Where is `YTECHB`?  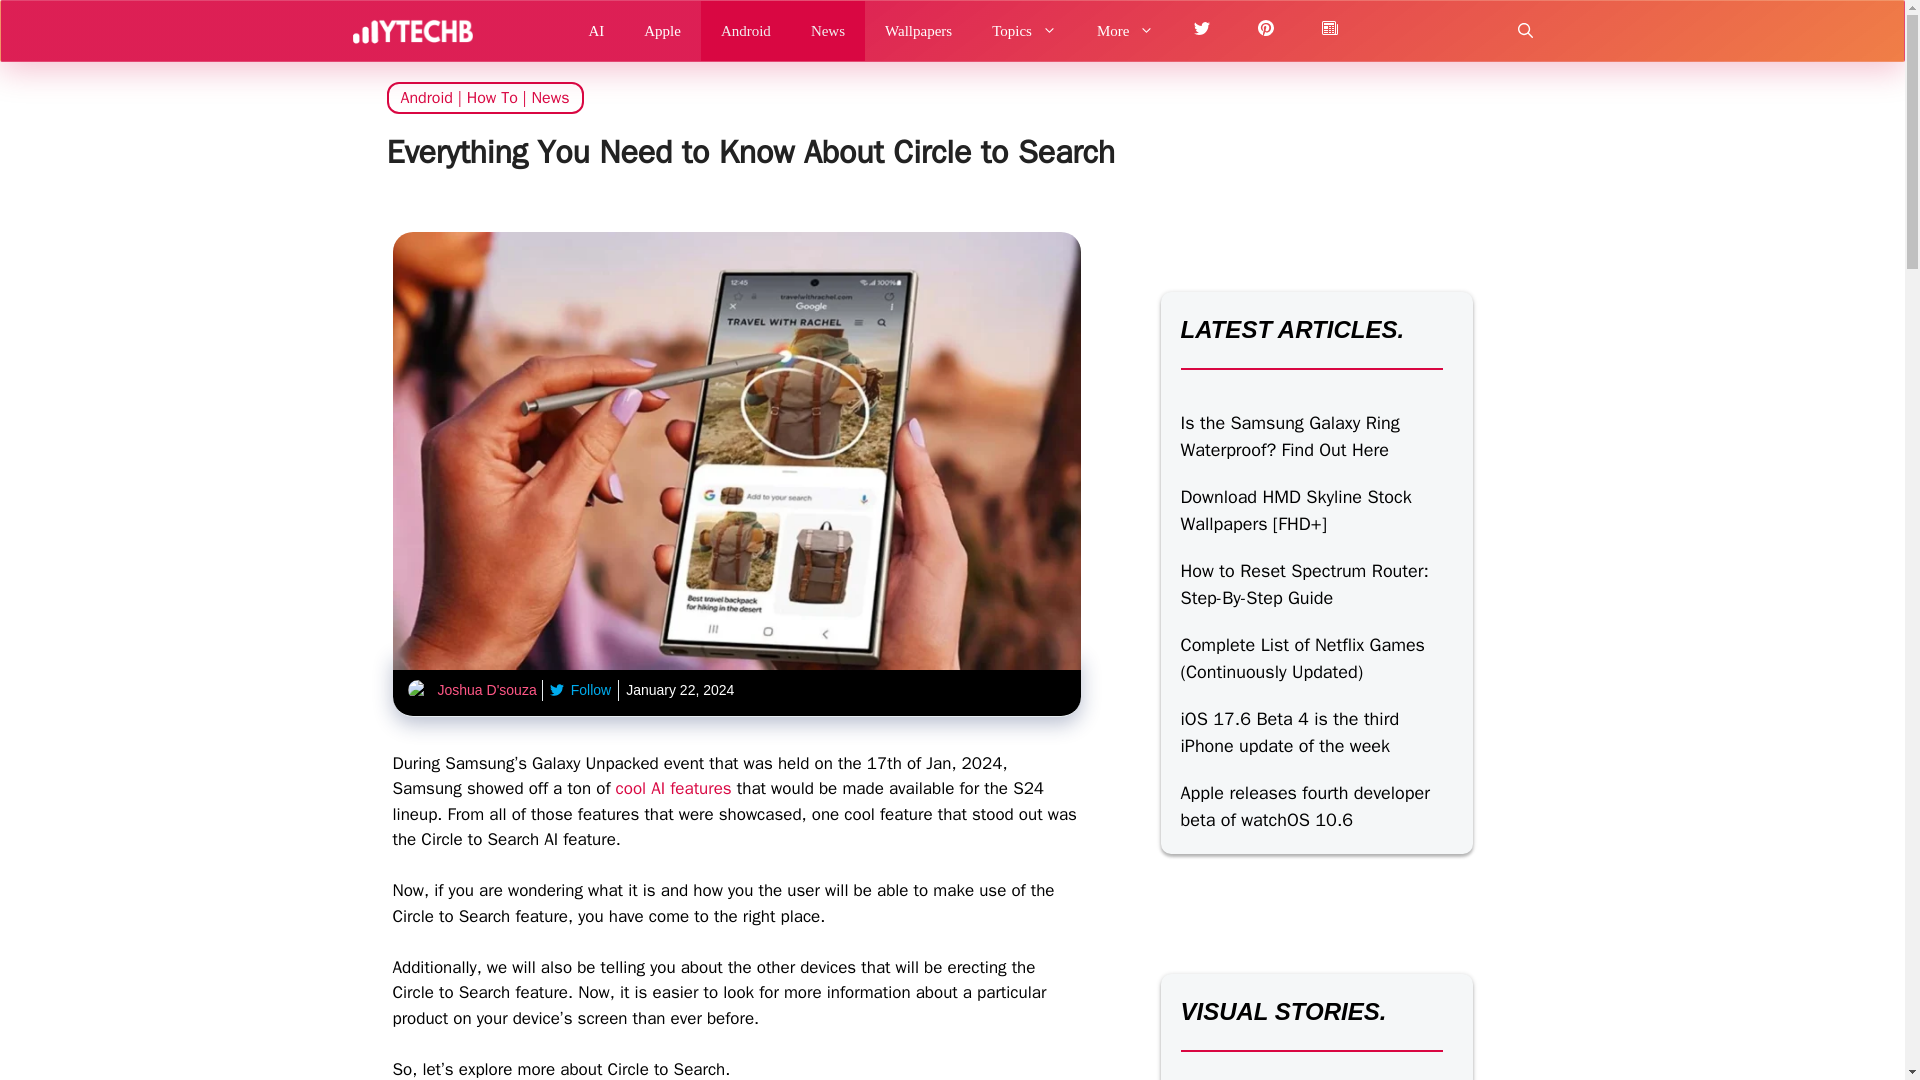 YTECHB is located at coordinates (412, 30).